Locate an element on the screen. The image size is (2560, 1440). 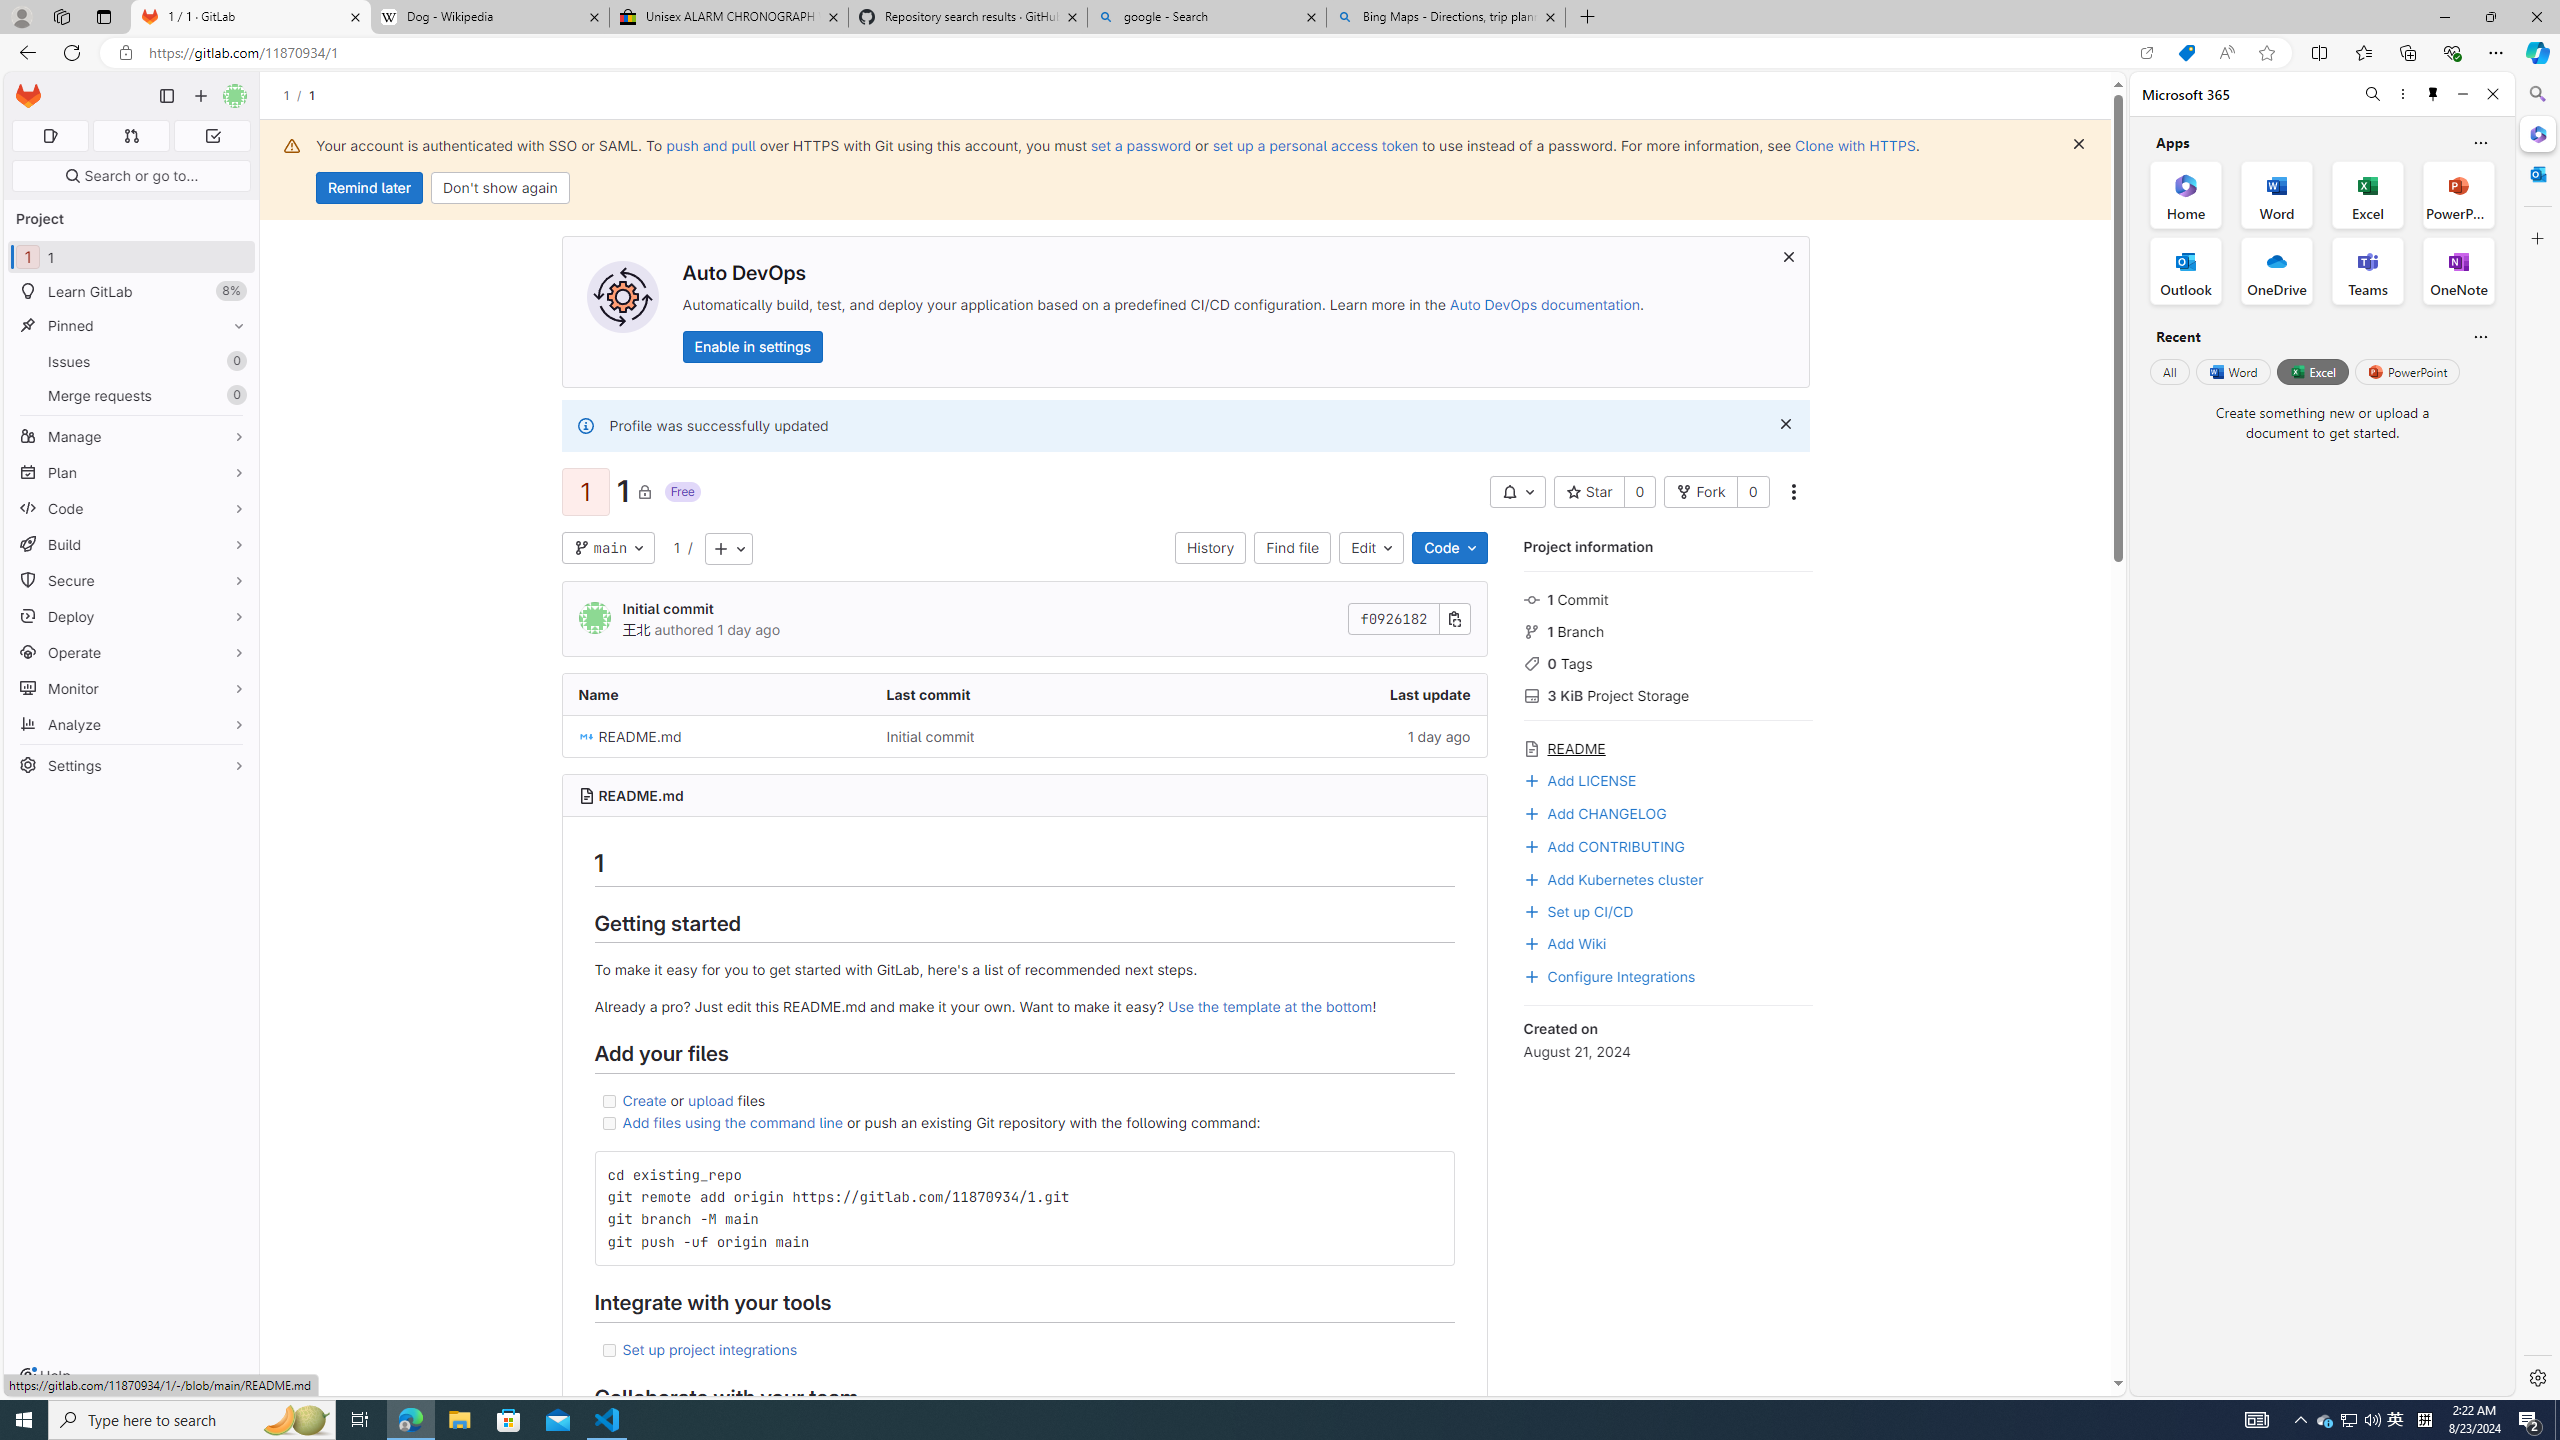
Class: s16 gl-icon gl-button-icon  is located at coordinates (1785, 424).